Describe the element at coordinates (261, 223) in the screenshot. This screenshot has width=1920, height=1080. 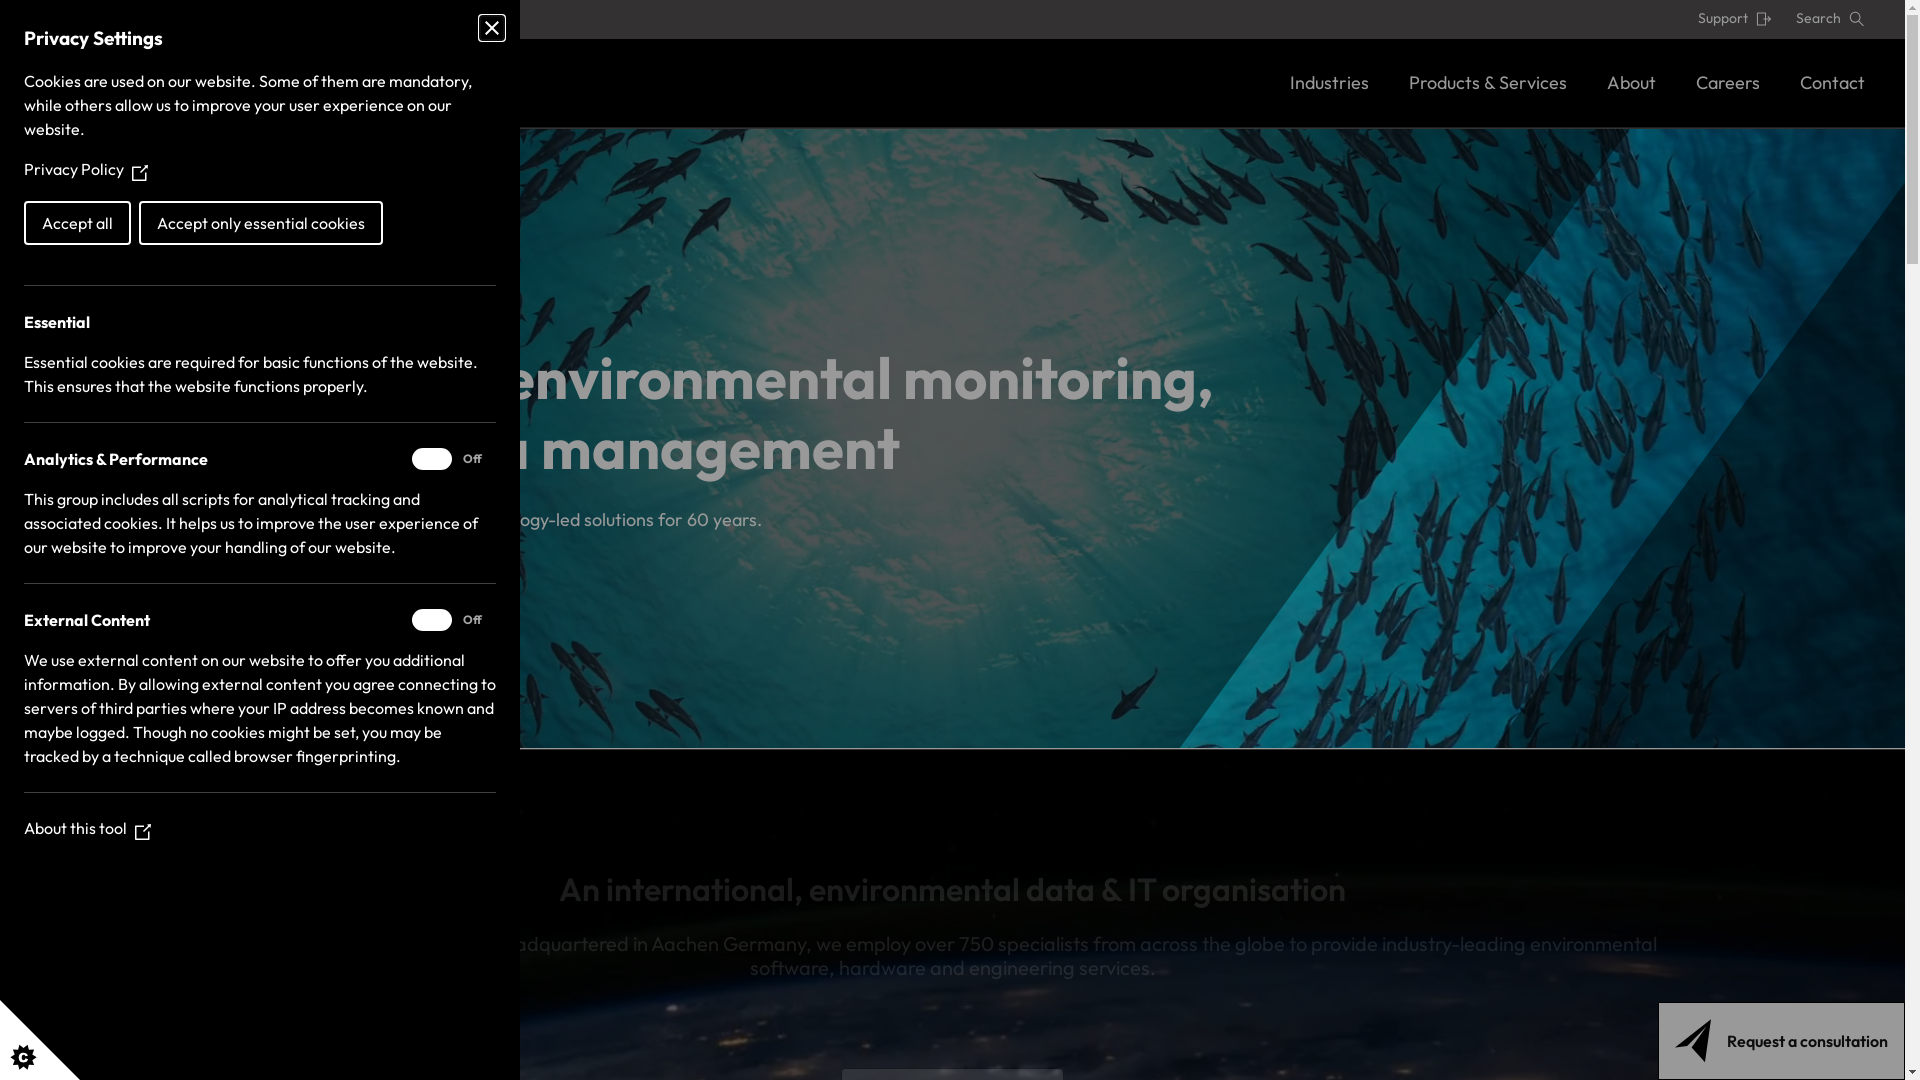
I see `Accept only essential cookies` at that location.